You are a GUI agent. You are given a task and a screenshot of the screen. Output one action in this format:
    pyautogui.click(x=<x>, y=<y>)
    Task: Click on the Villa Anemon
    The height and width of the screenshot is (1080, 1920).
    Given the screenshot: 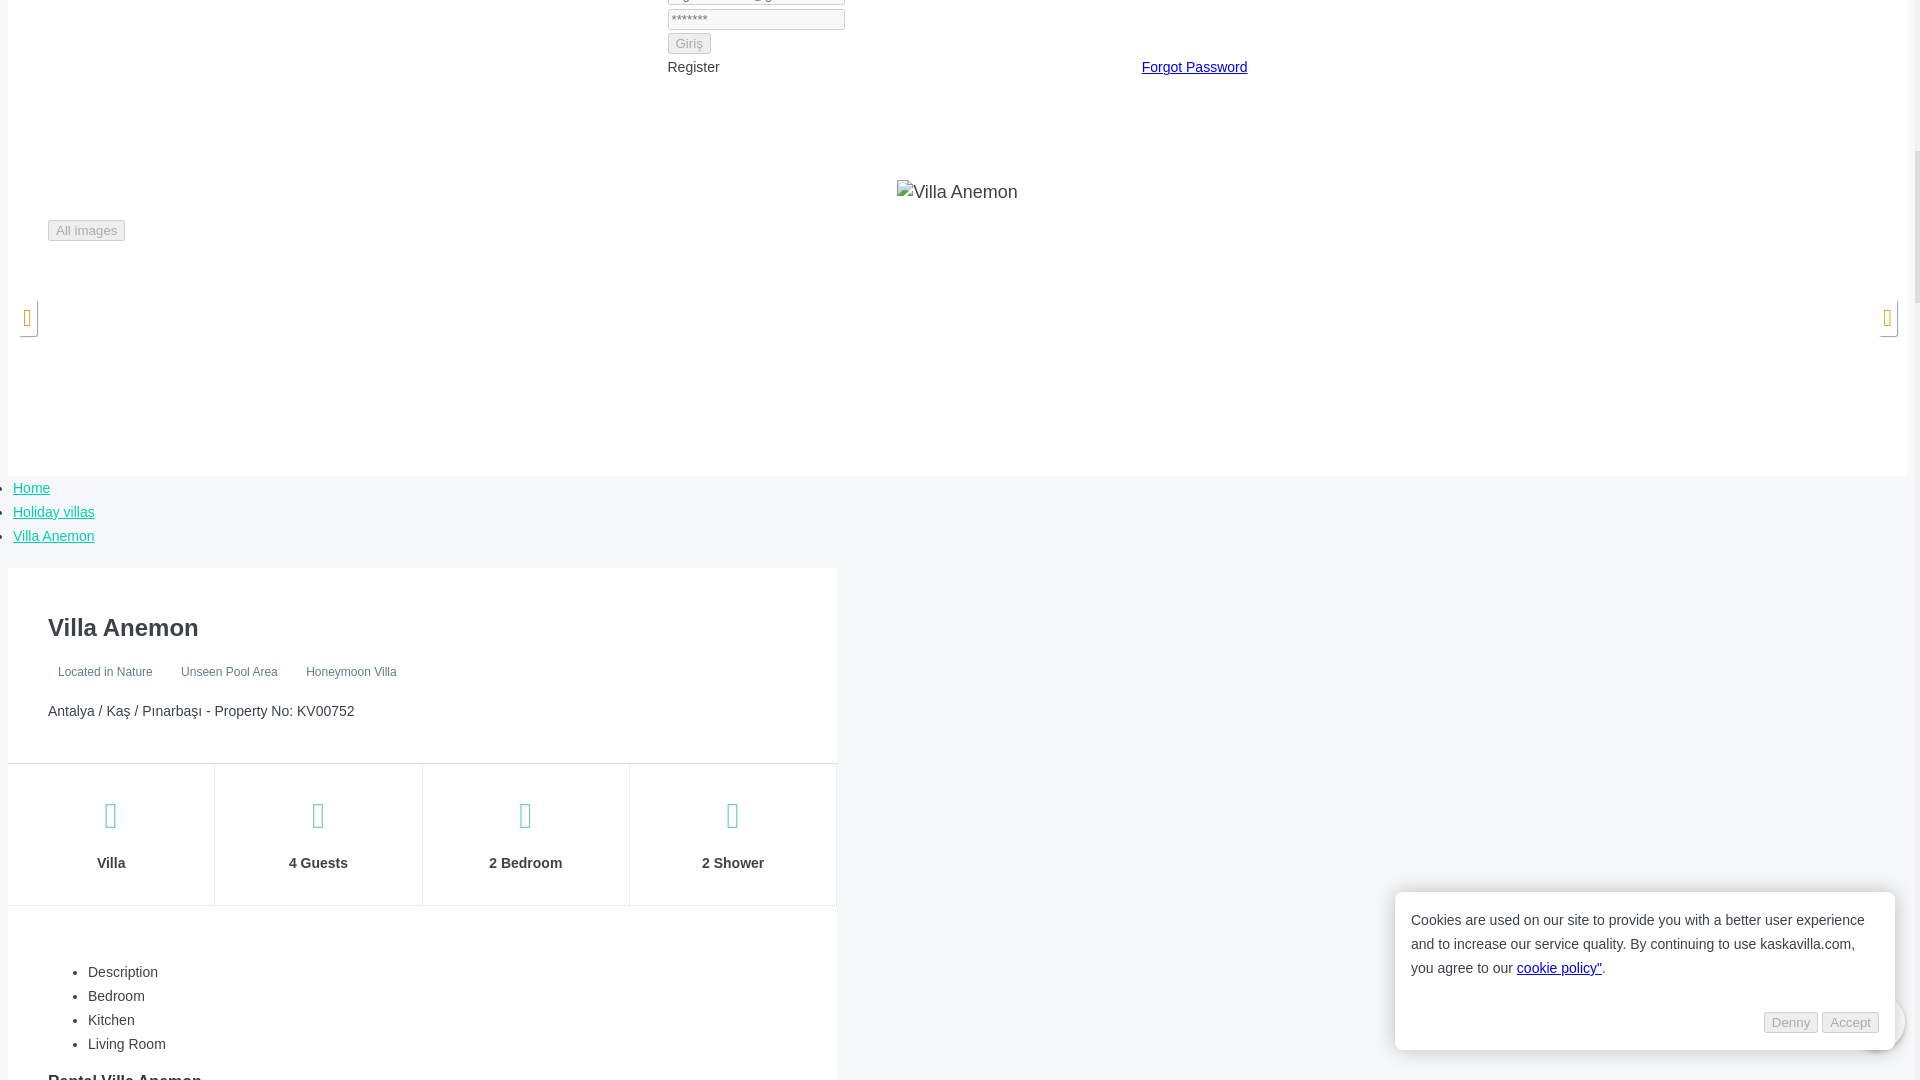 What is the action you would take?
    pyautogui.click(x=54, y=536)
    